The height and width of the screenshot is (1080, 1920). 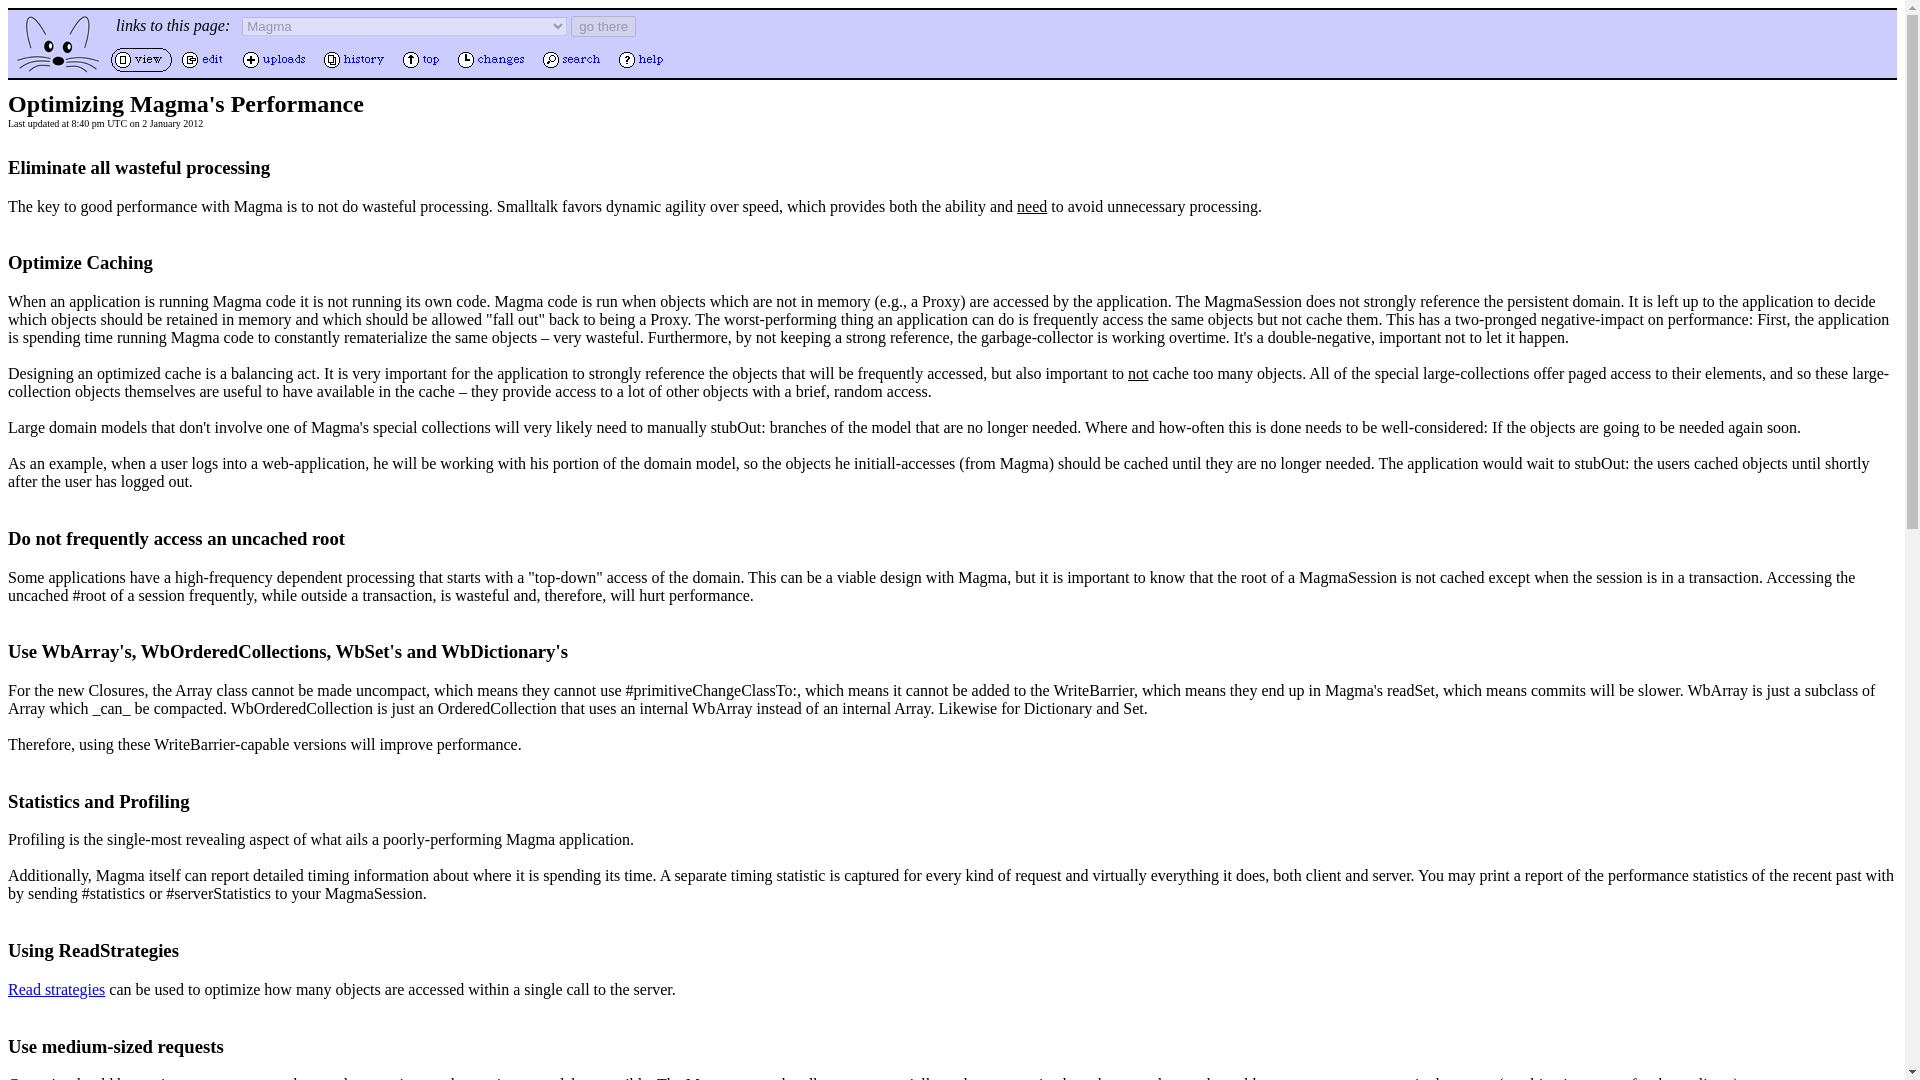 I want to click on History of this Page, so click(x=356, y=68).